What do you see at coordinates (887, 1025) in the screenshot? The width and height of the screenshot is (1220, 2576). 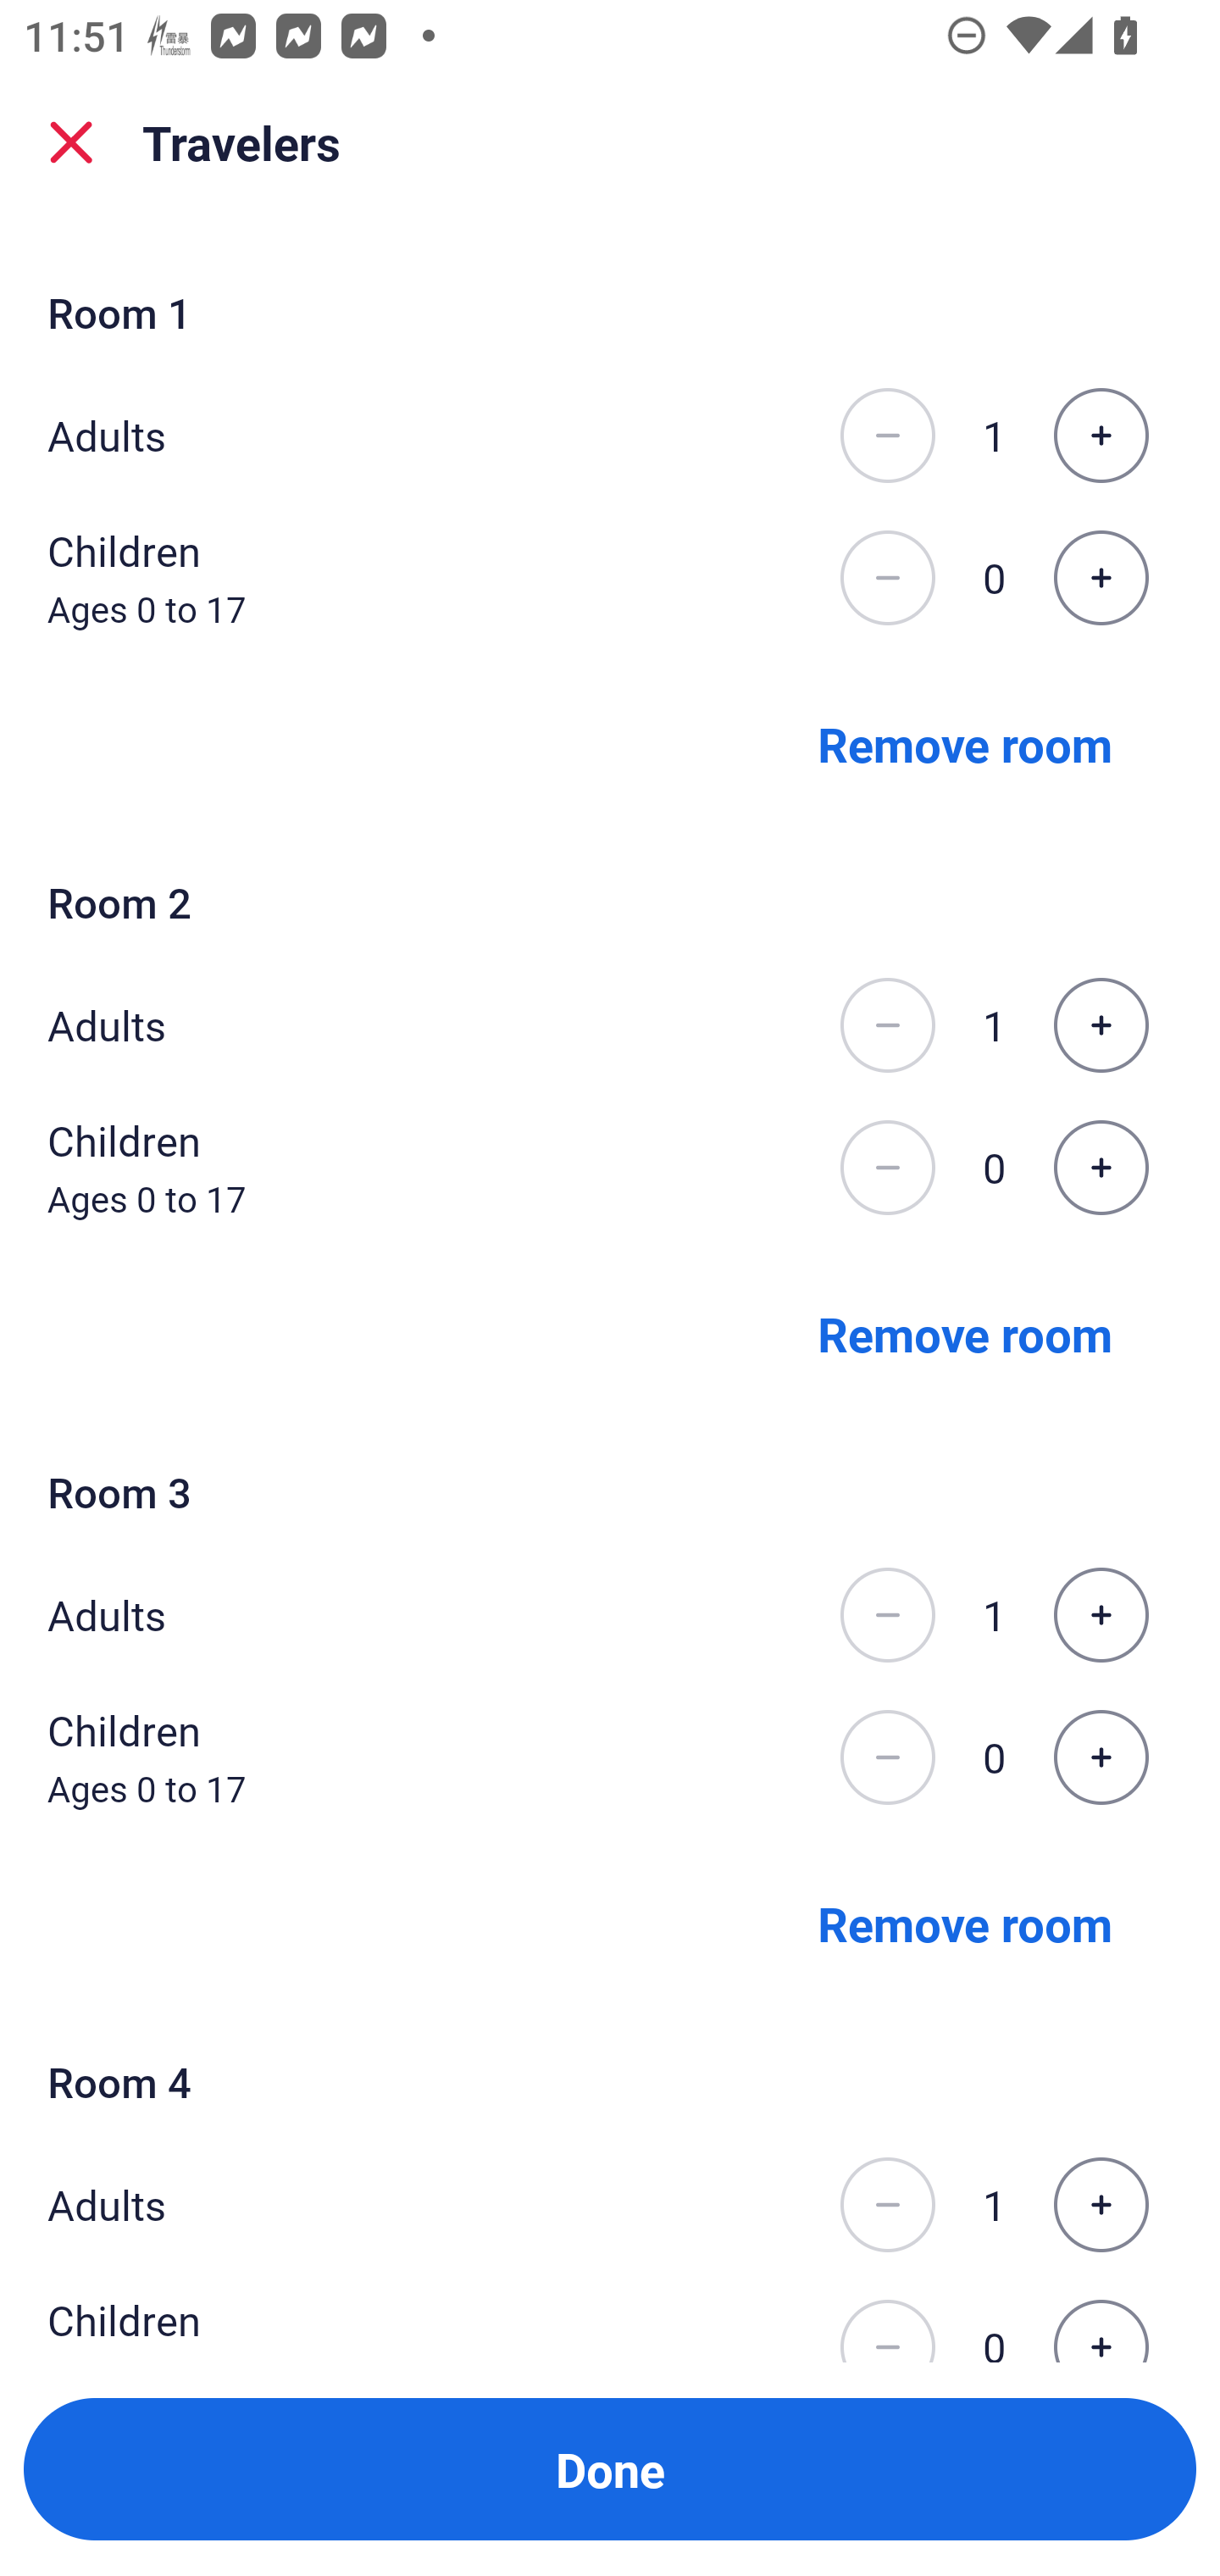 I see `Decrease the number of adults` at bounding box center [887, 1025].